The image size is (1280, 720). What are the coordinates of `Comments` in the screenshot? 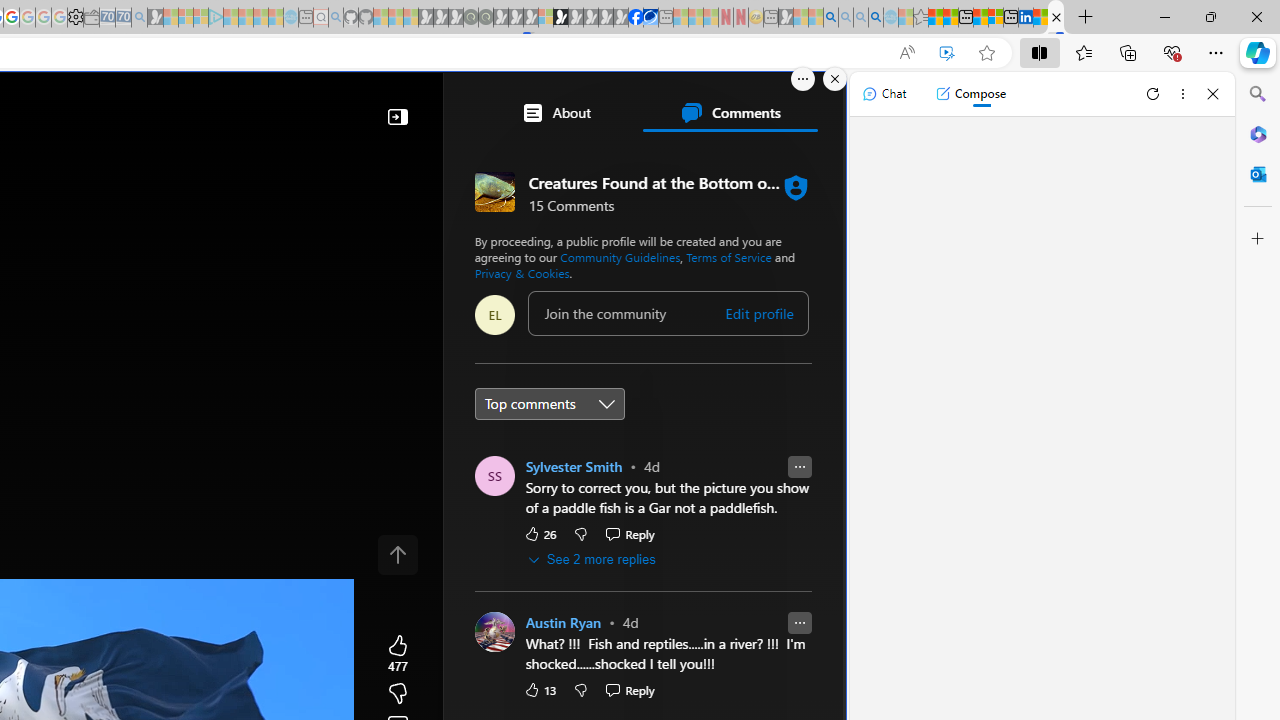 It's located at (730, 112).